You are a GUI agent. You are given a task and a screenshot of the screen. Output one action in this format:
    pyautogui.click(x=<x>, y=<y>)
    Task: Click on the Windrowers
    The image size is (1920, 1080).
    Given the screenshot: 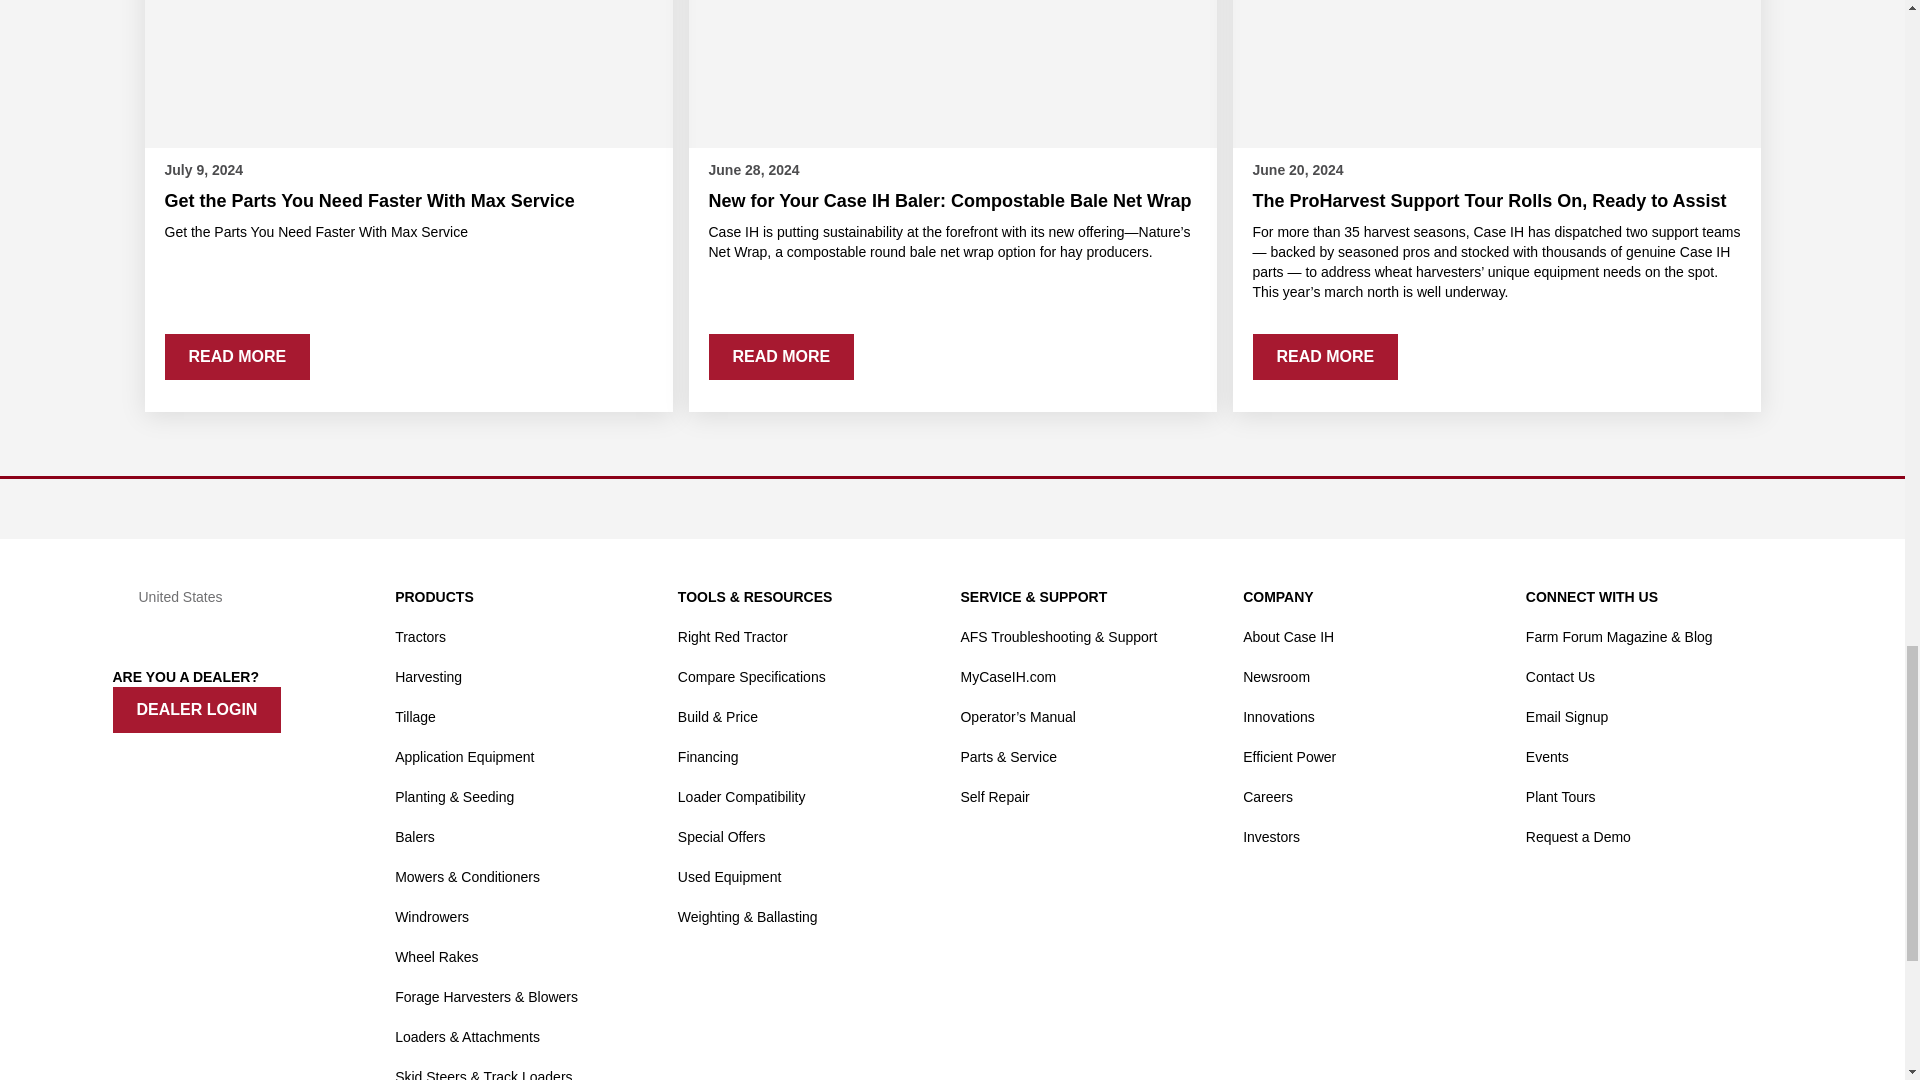 What is the action you would take?
    pyautogui.click(x=432, y=916)
    